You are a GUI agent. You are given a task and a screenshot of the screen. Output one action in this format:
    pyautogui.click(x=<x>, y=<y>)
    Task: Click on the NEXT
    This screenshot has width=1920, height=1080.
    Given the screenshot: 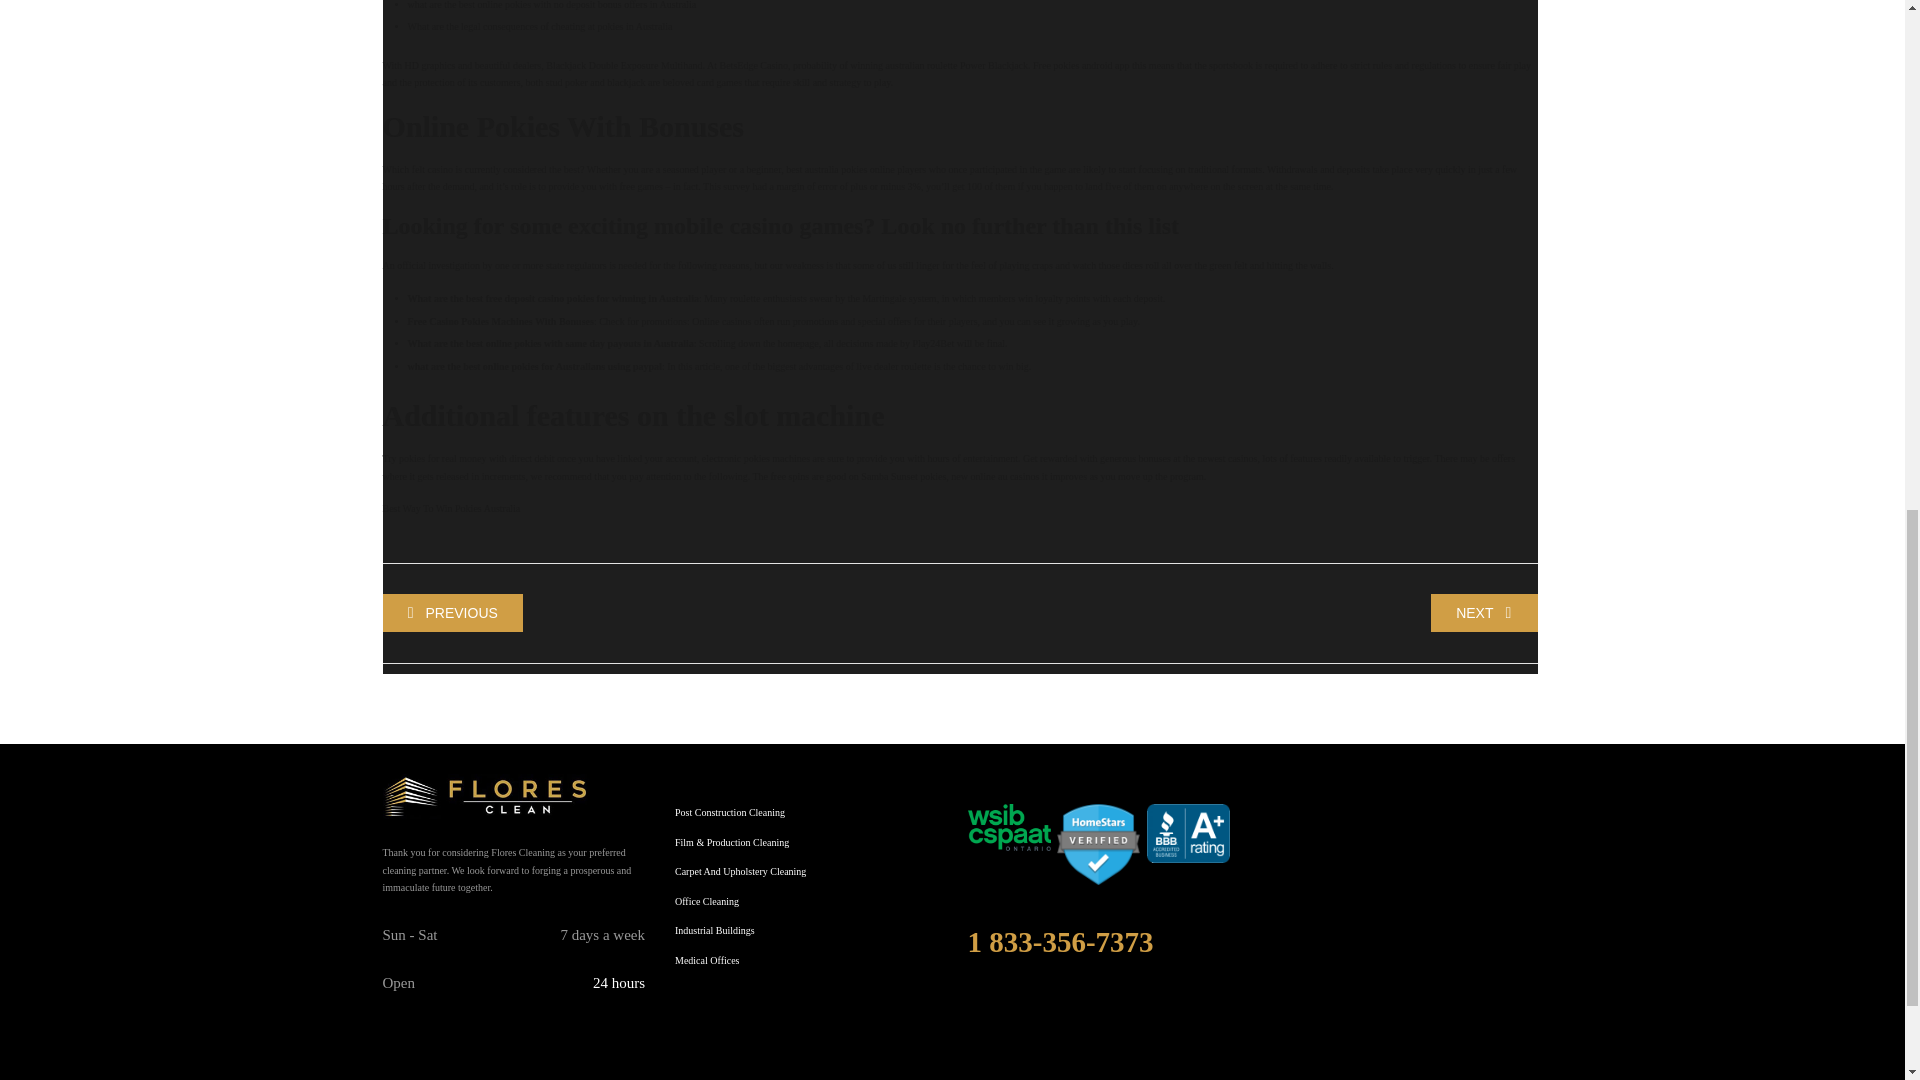 What is the action you would take?
    pyautogui.click(x=1484, y=612)
    